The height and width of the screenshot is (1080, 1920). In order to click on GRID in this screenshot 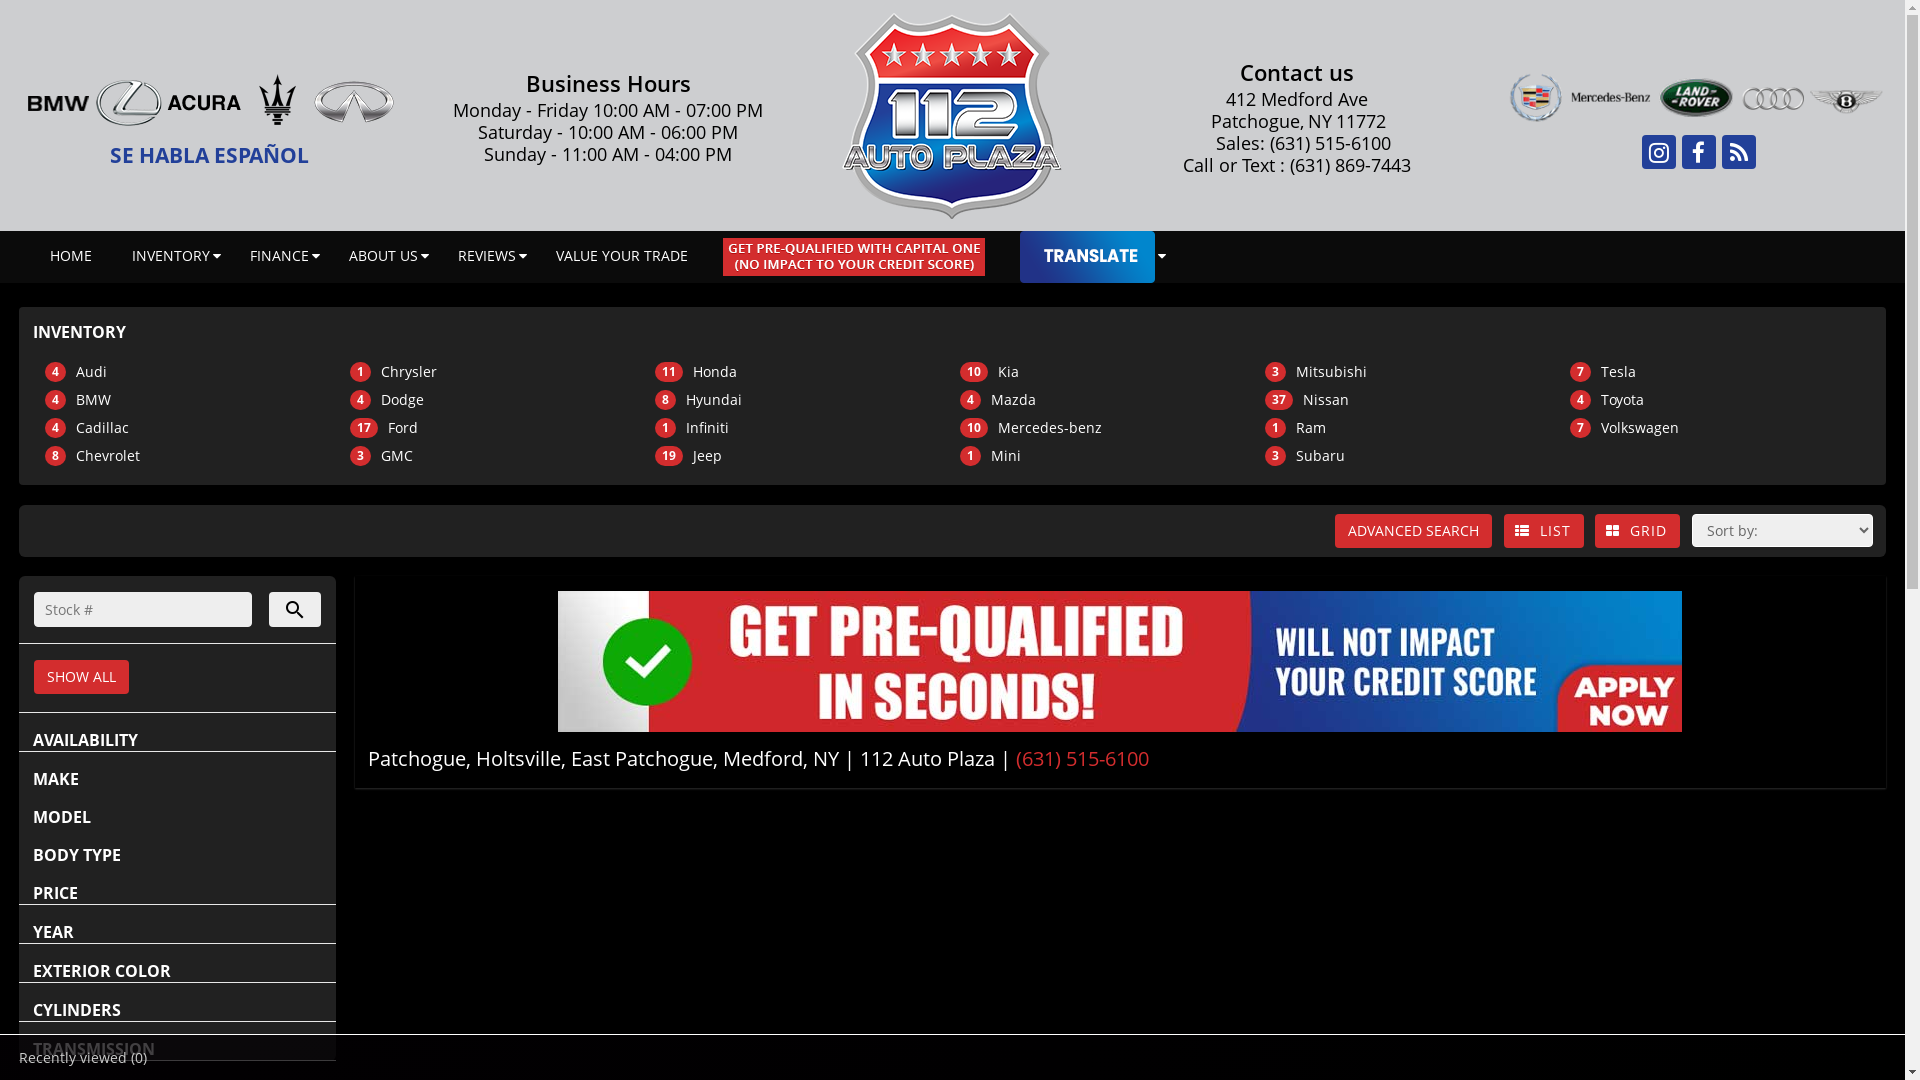, I will do `click(1638, 531)`.